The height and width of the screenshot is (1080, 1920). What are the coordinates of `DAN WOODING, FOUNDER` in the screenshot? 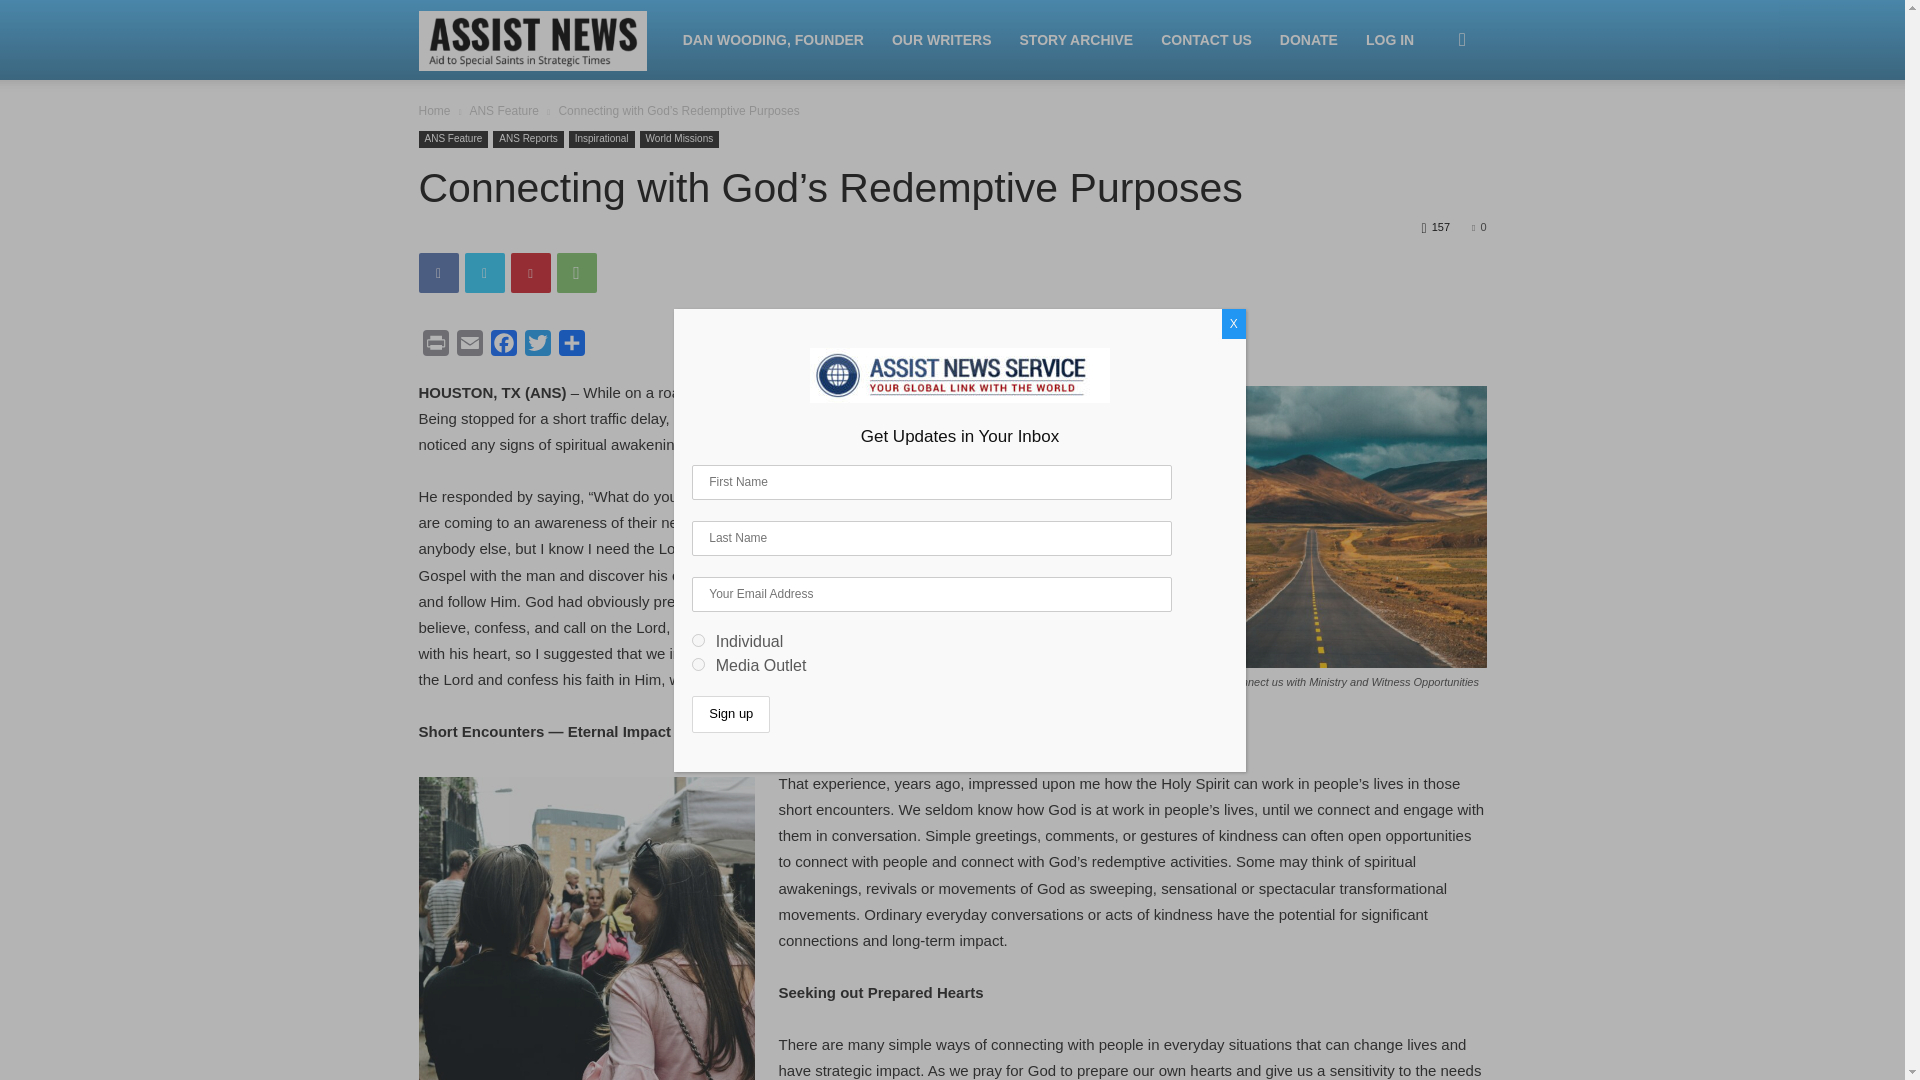 It's located at (772, 40).